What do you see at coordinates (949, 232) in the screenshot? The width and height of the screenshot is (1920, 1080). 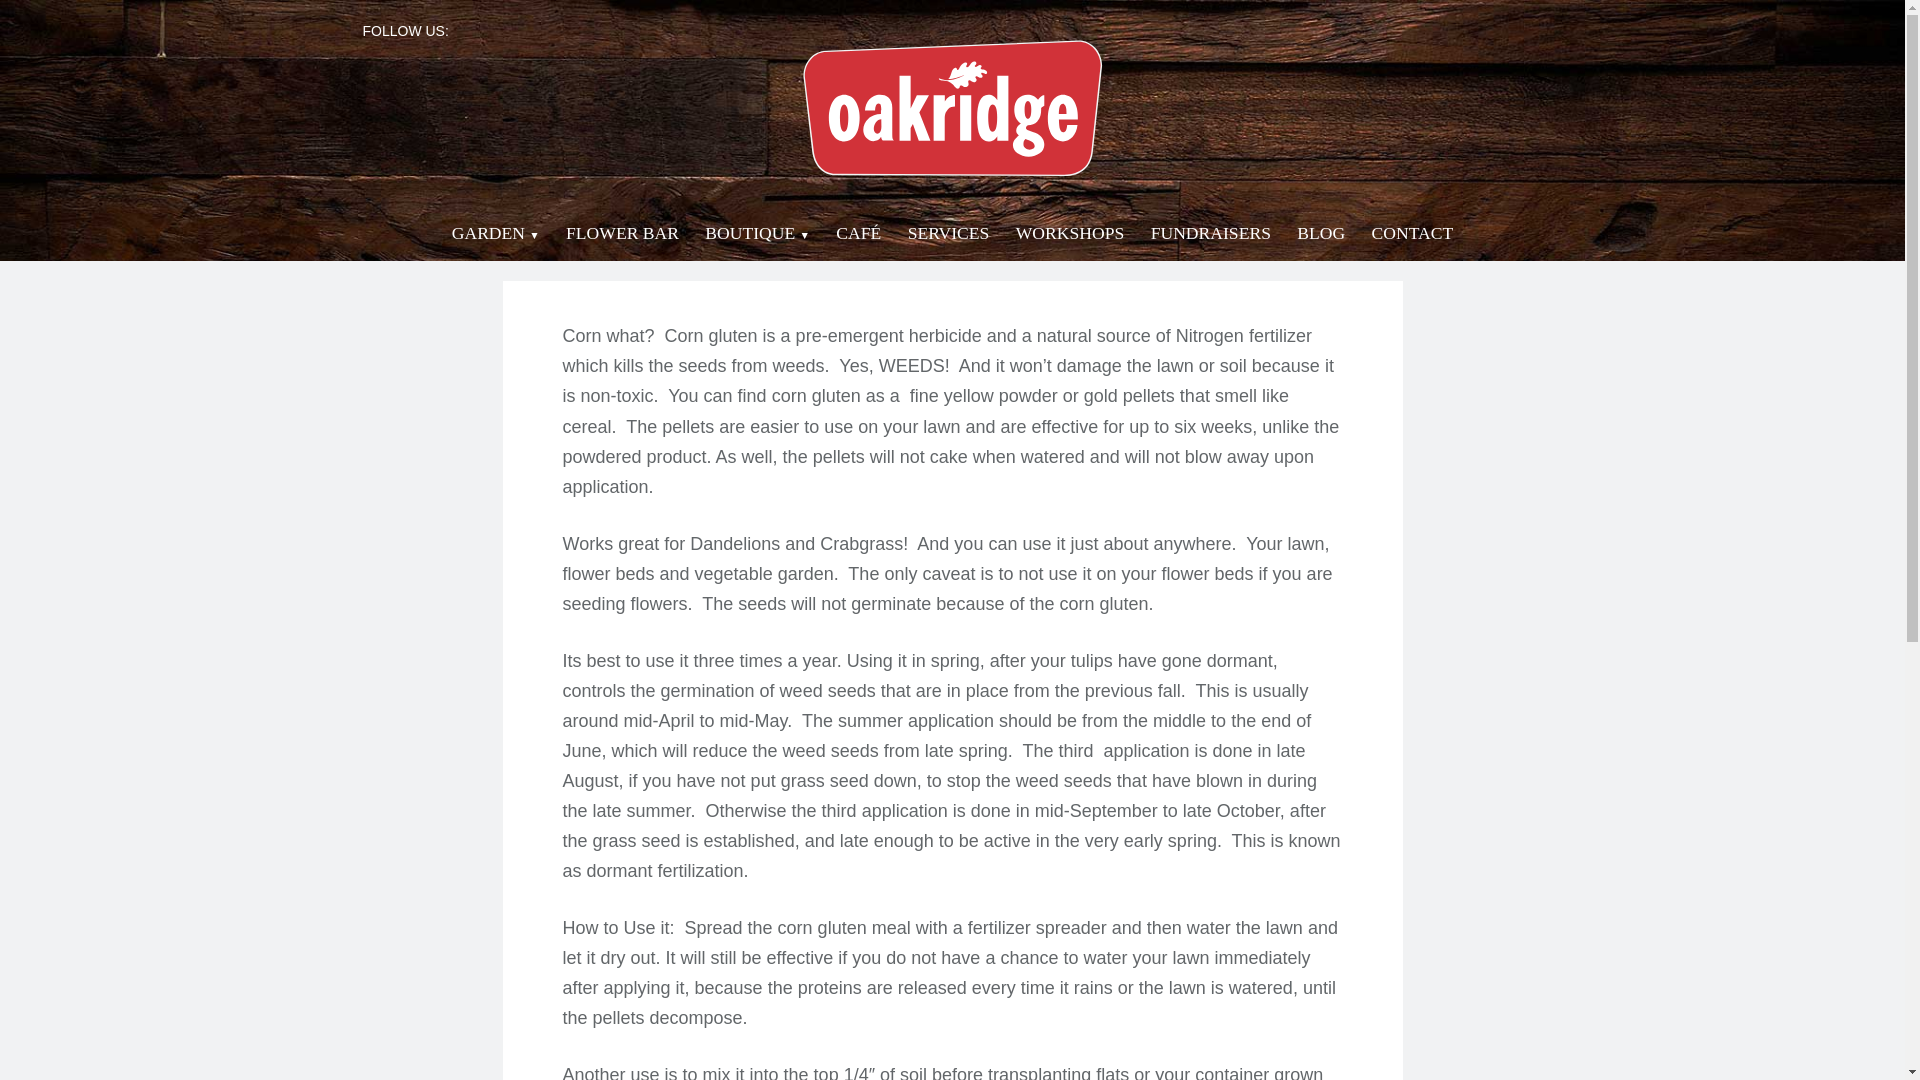 I see `SERVICES` at bounding box center [949, 232].